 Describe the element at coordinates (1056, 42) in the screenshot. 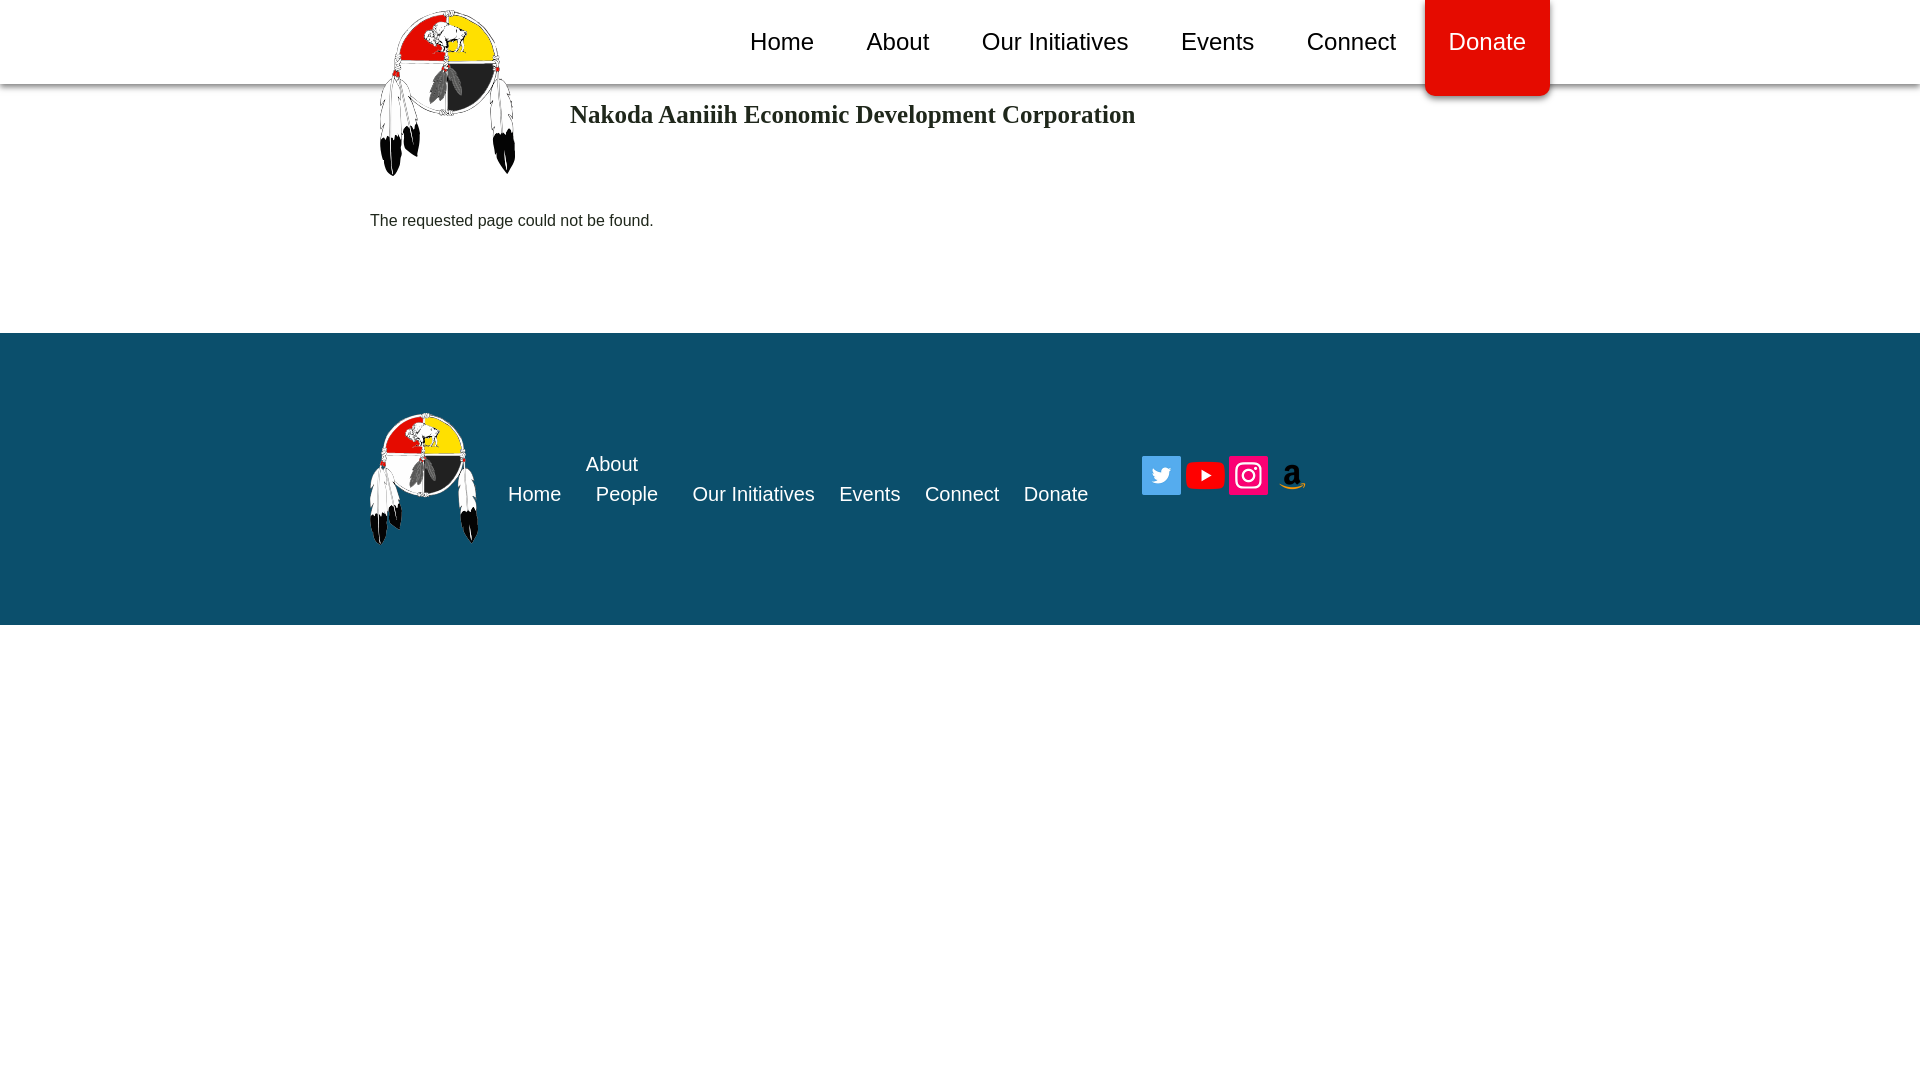

I see `Our Initiatives` at that location.